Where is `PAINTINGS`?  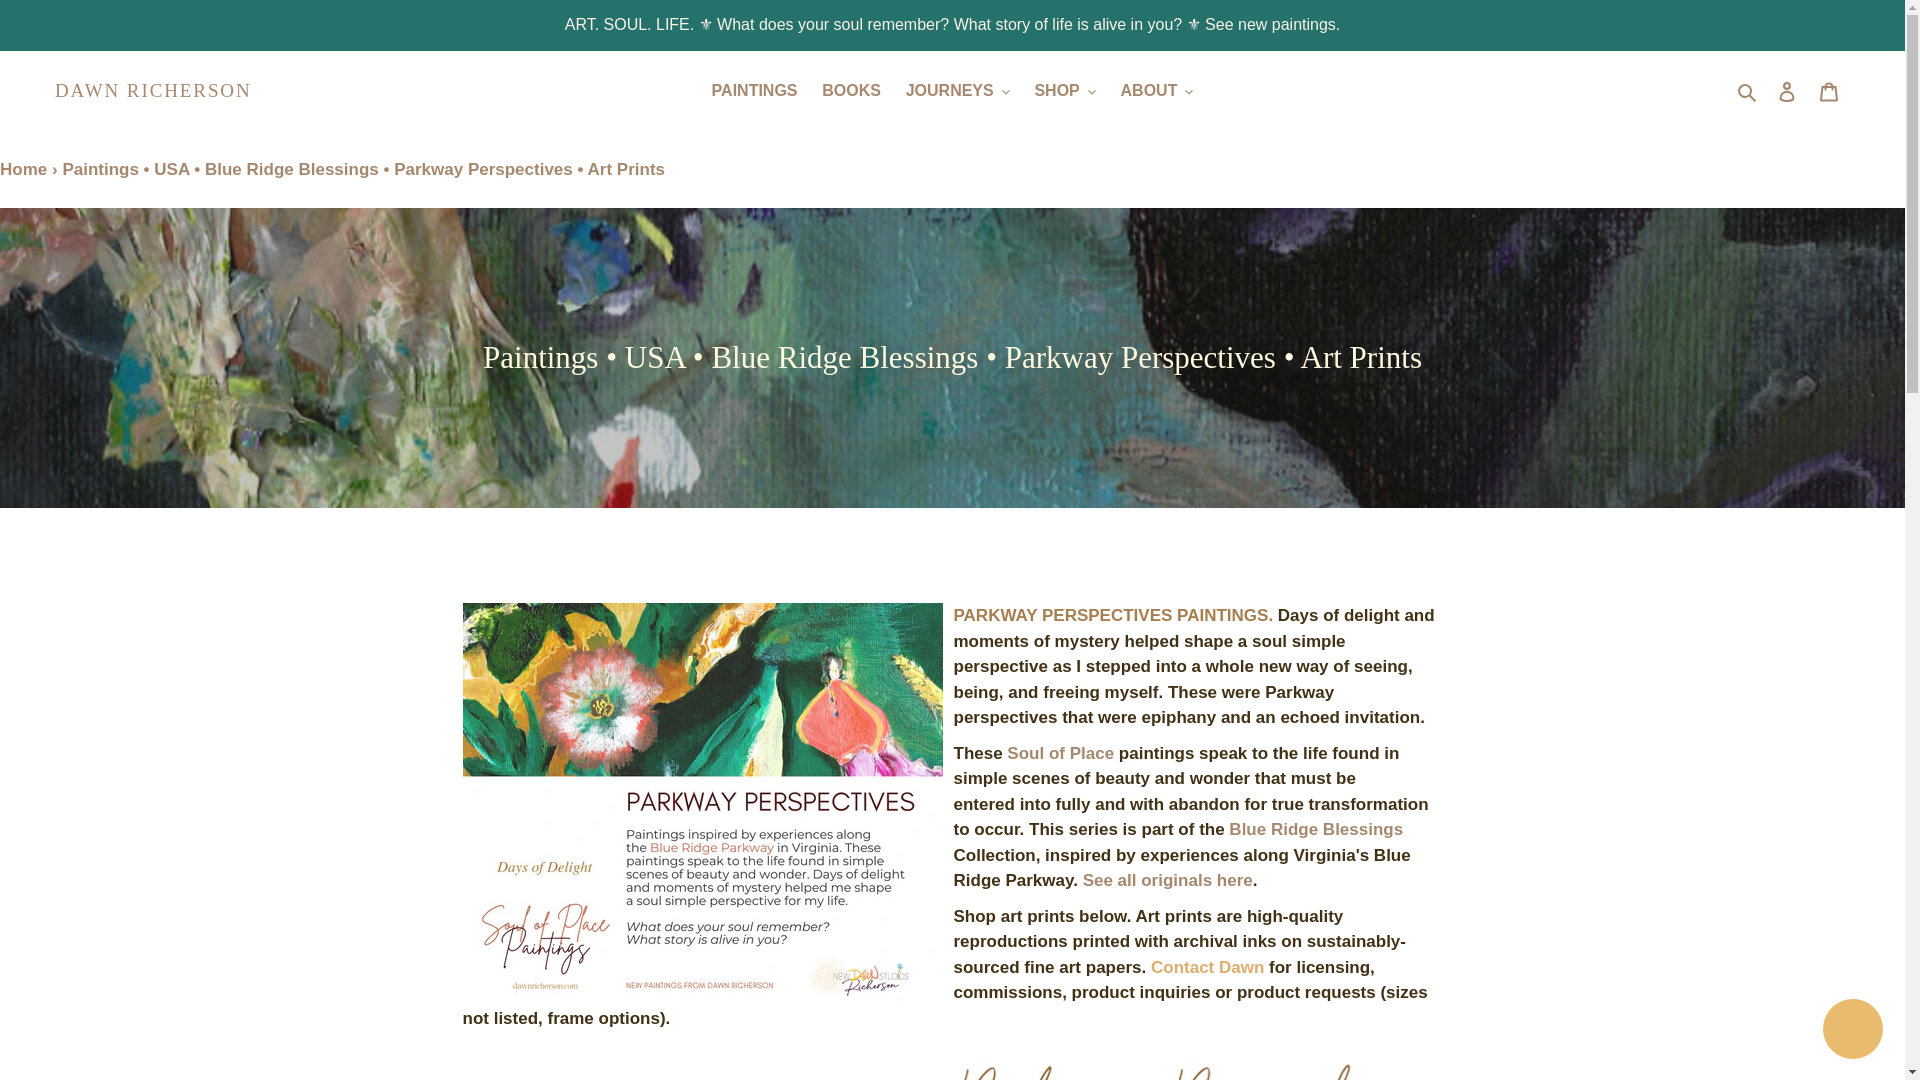
PAINTINGS is located at coordinates (755, 90).